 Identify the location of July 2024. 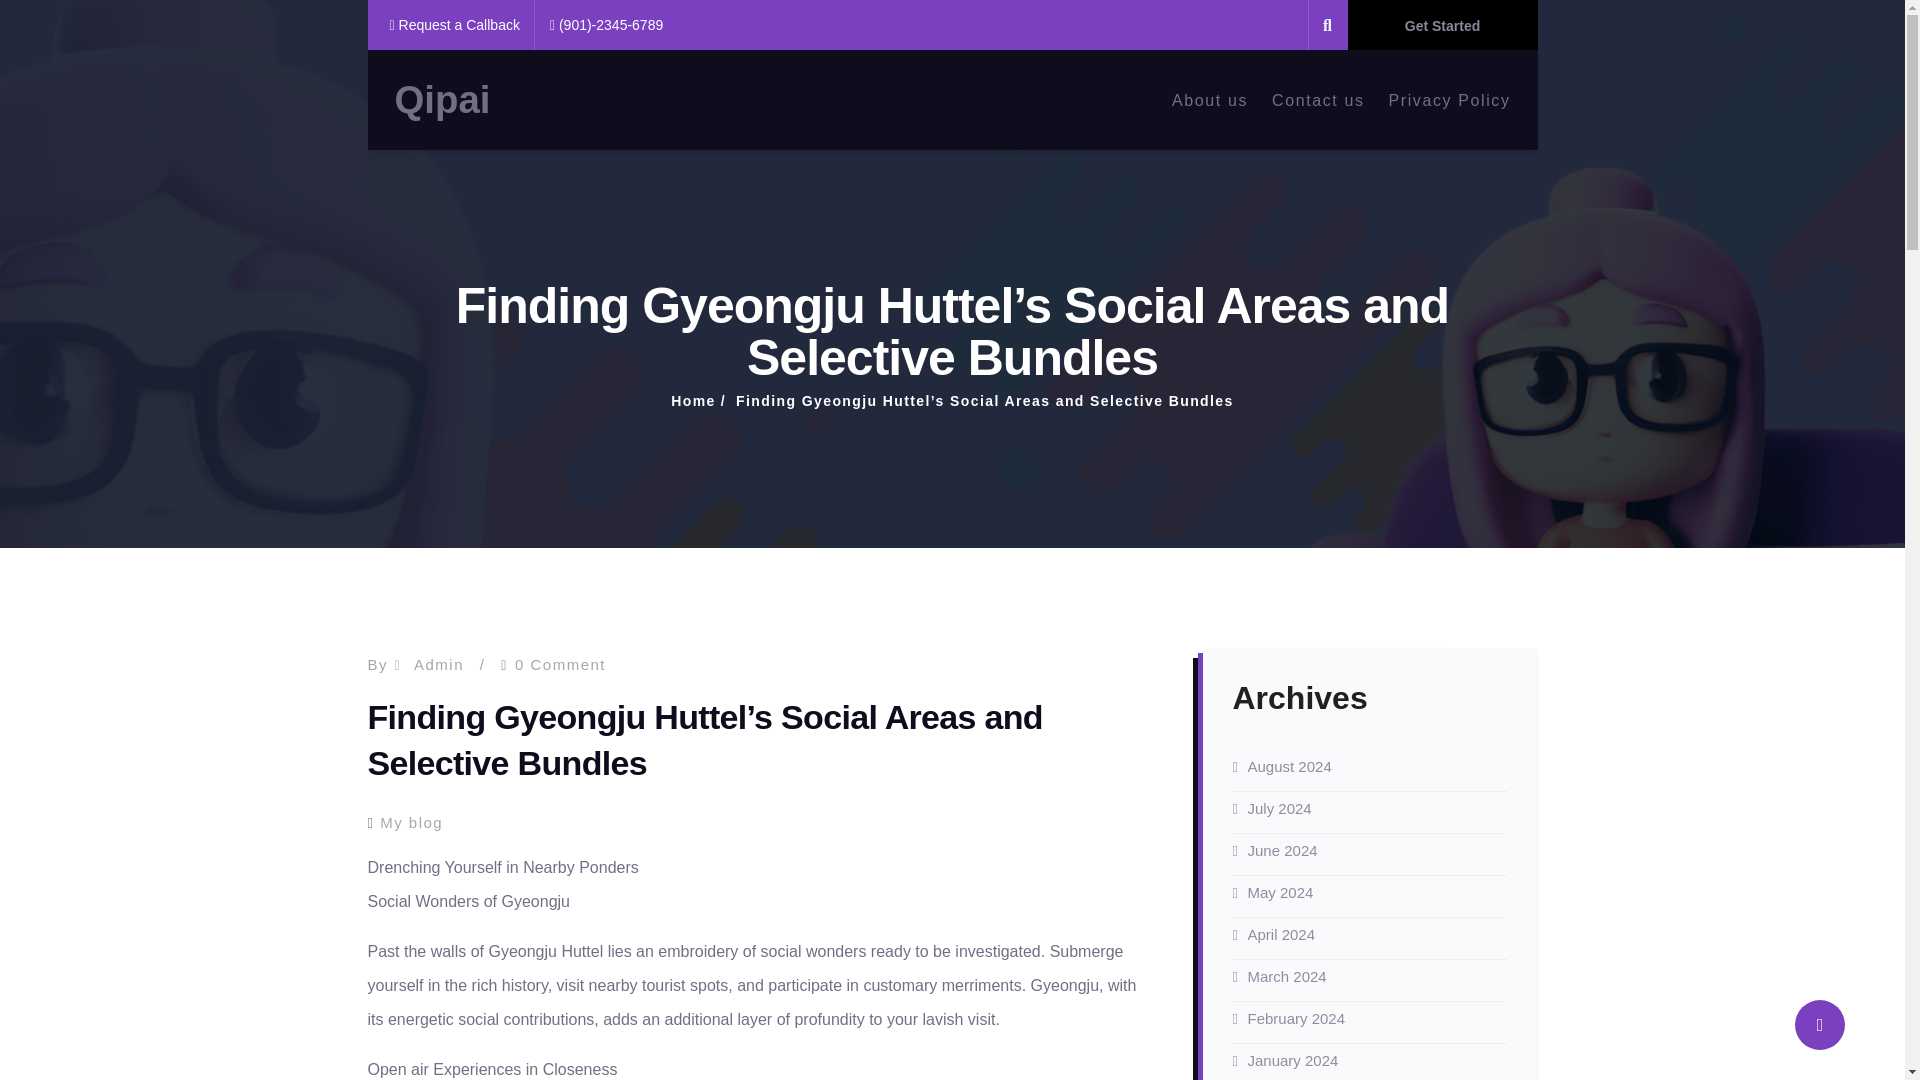
(1280, 810).